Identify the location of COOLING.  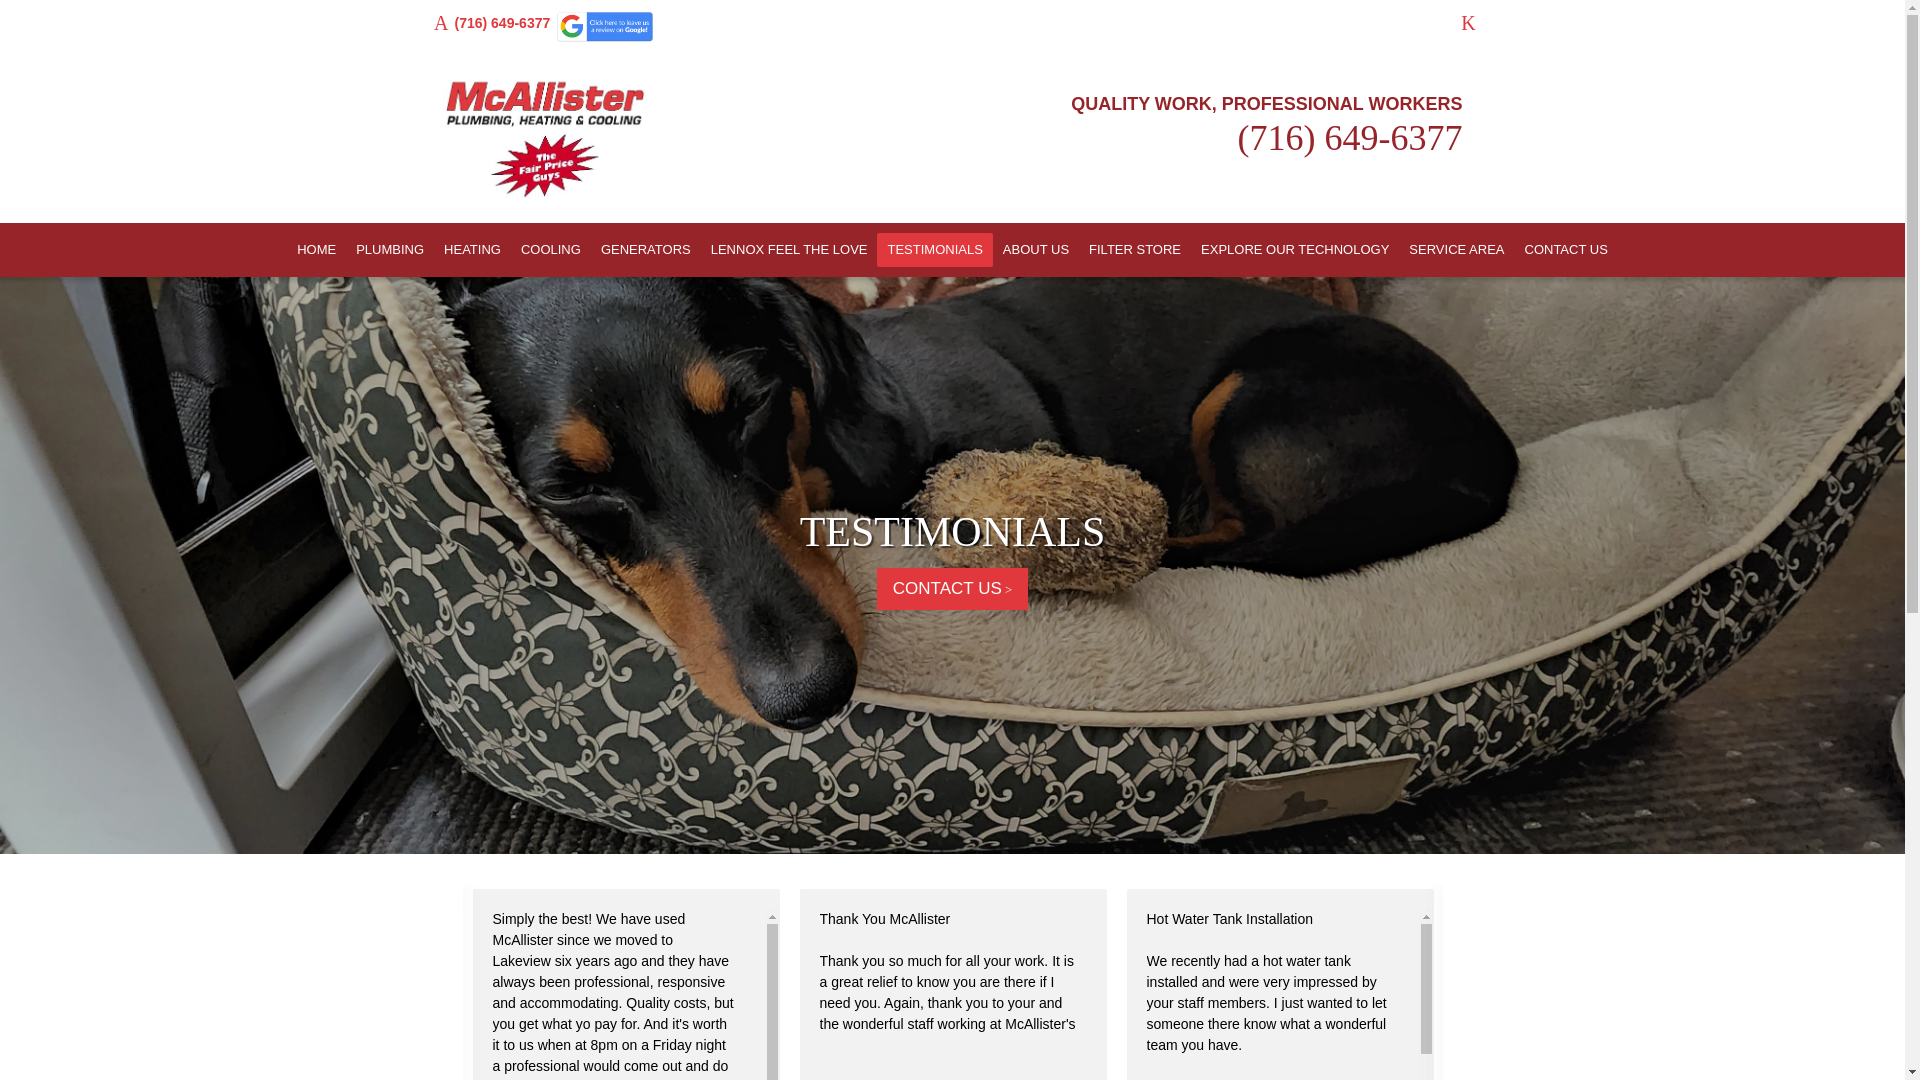
(550, 250).